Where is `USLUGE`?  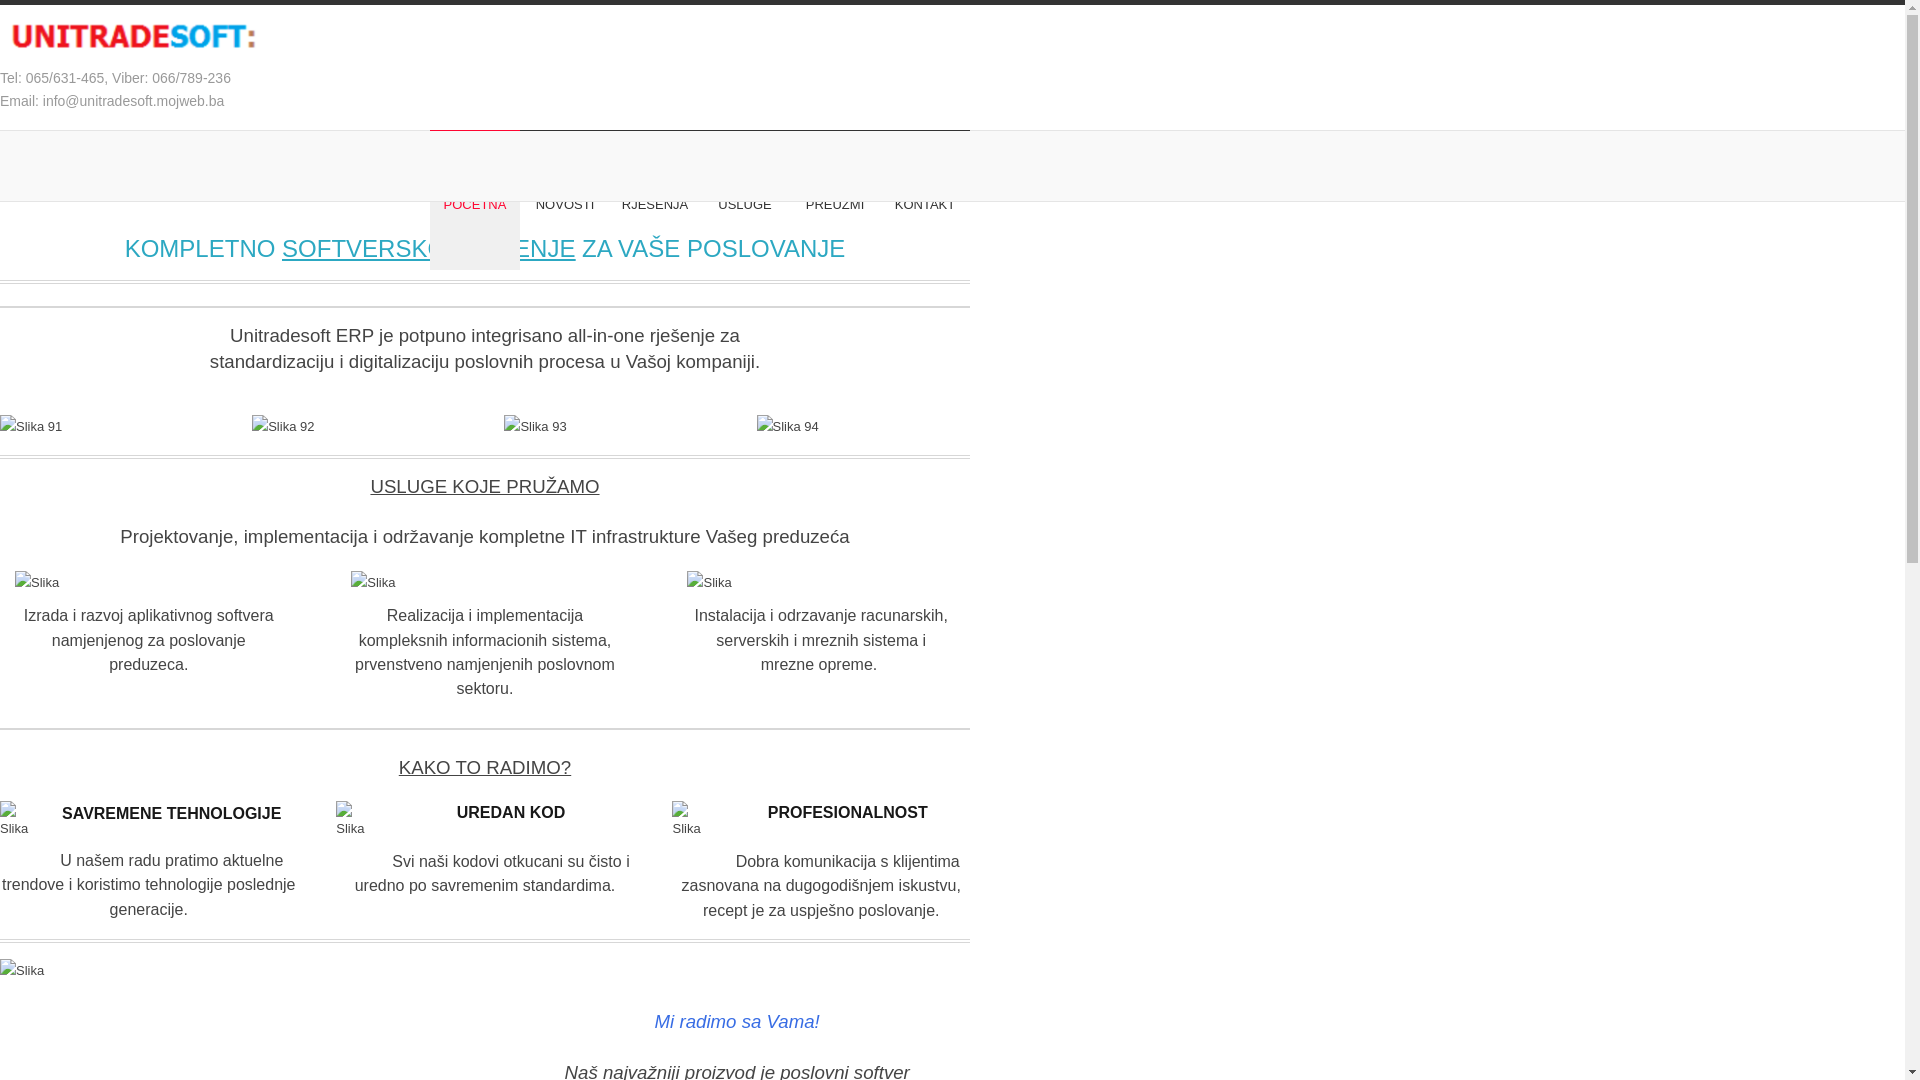
USLUGE is located at coordinates (745, 204).